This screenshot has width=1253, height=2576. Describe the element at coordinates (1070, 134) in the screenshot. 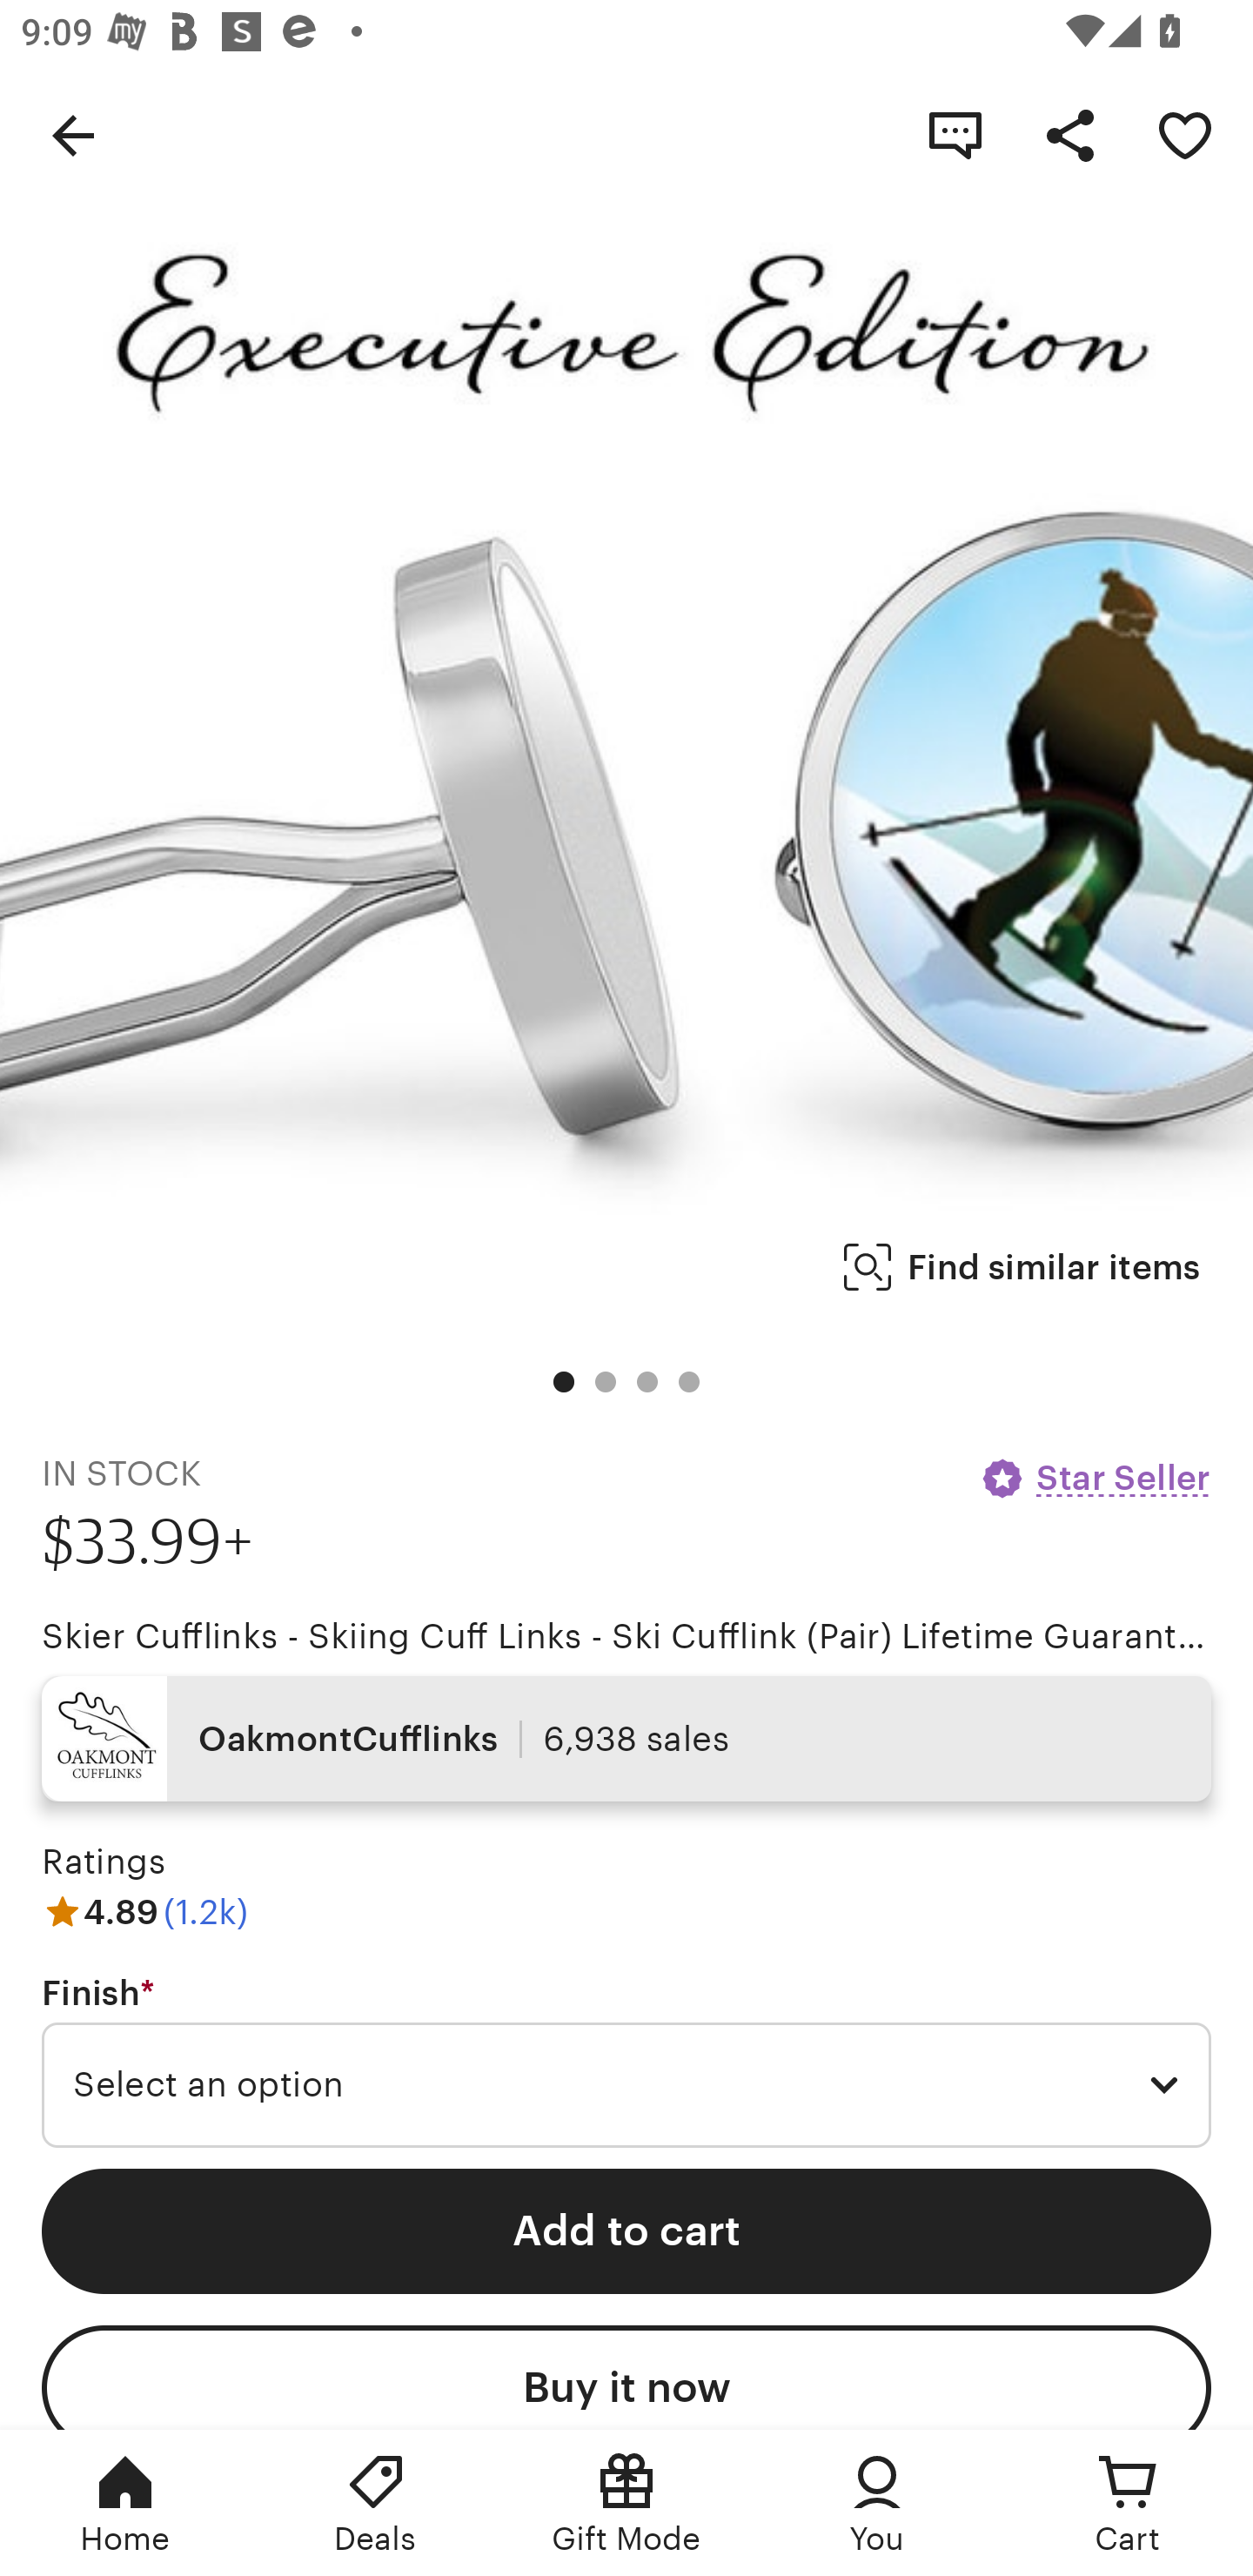

I see `Share` at that location.